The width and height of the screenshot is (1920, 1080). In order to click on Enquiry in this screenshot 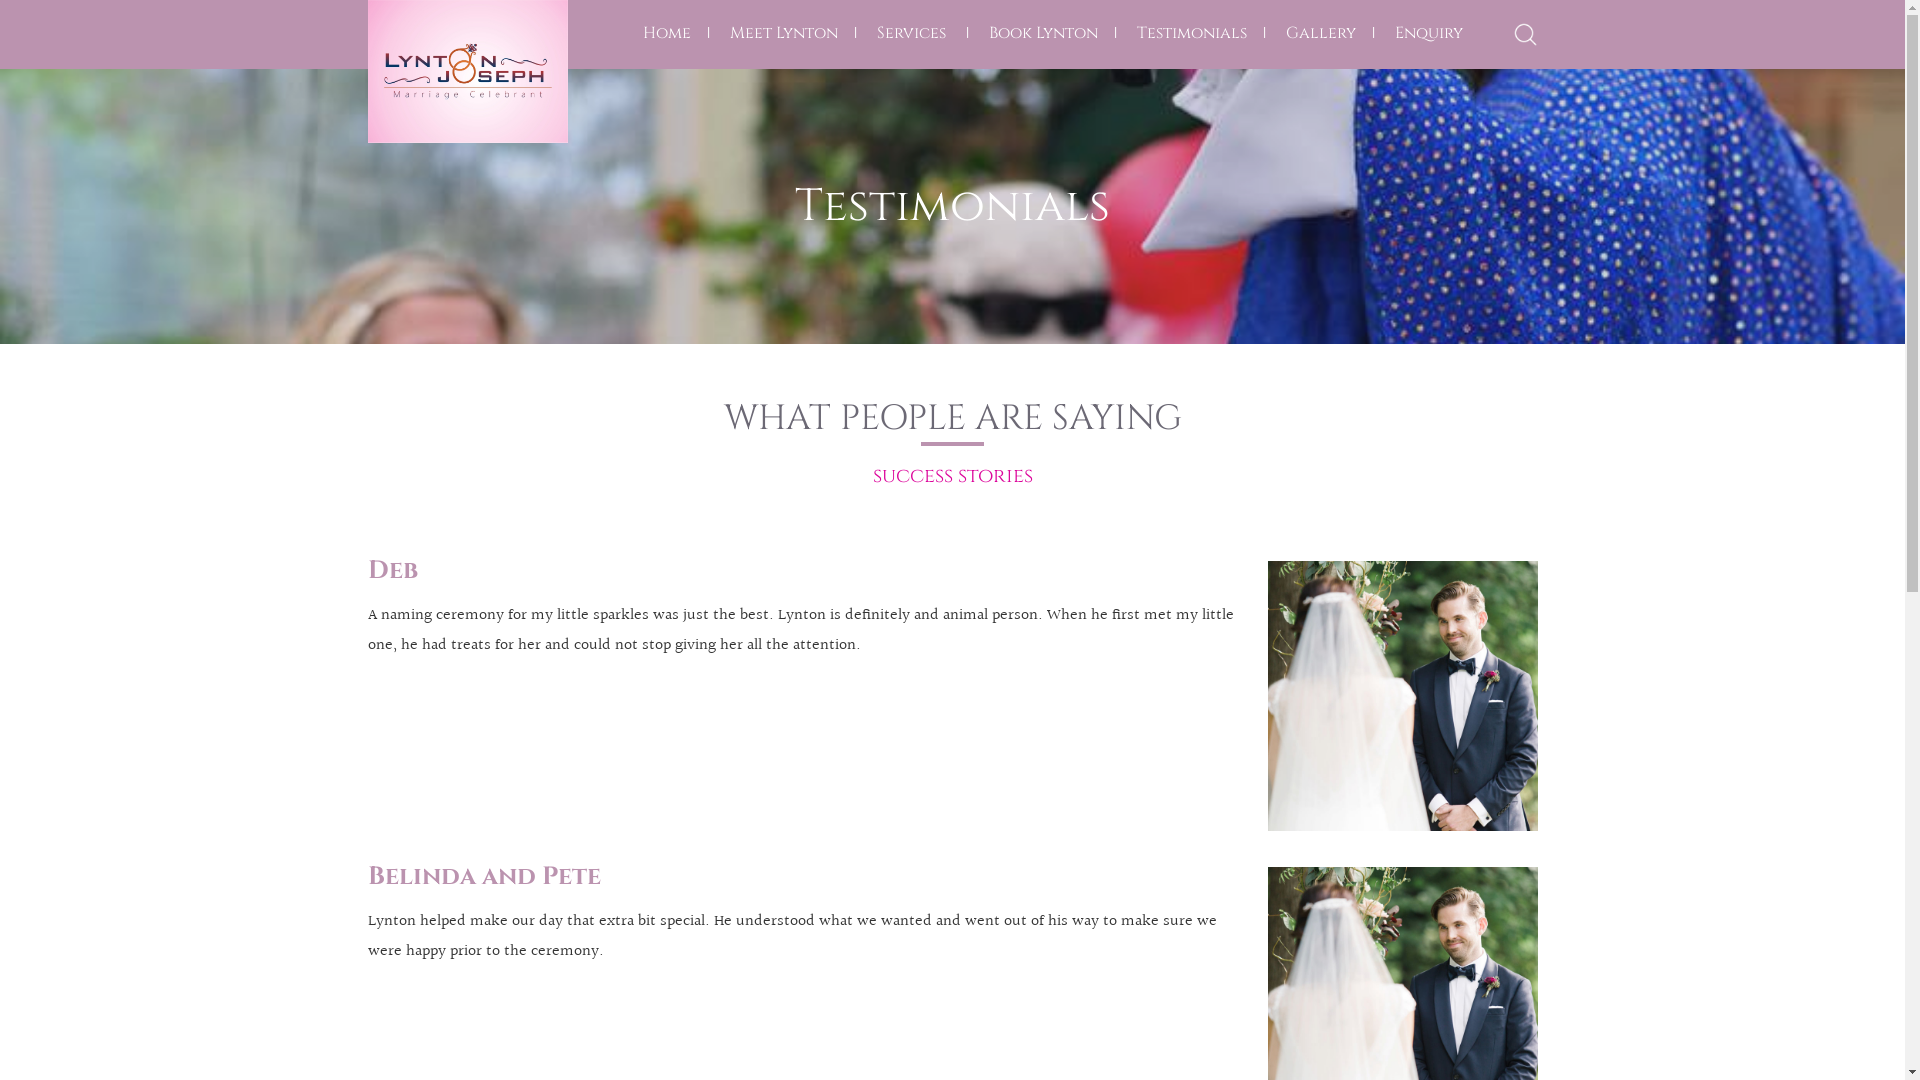, I will do `click(1428, 33)`.